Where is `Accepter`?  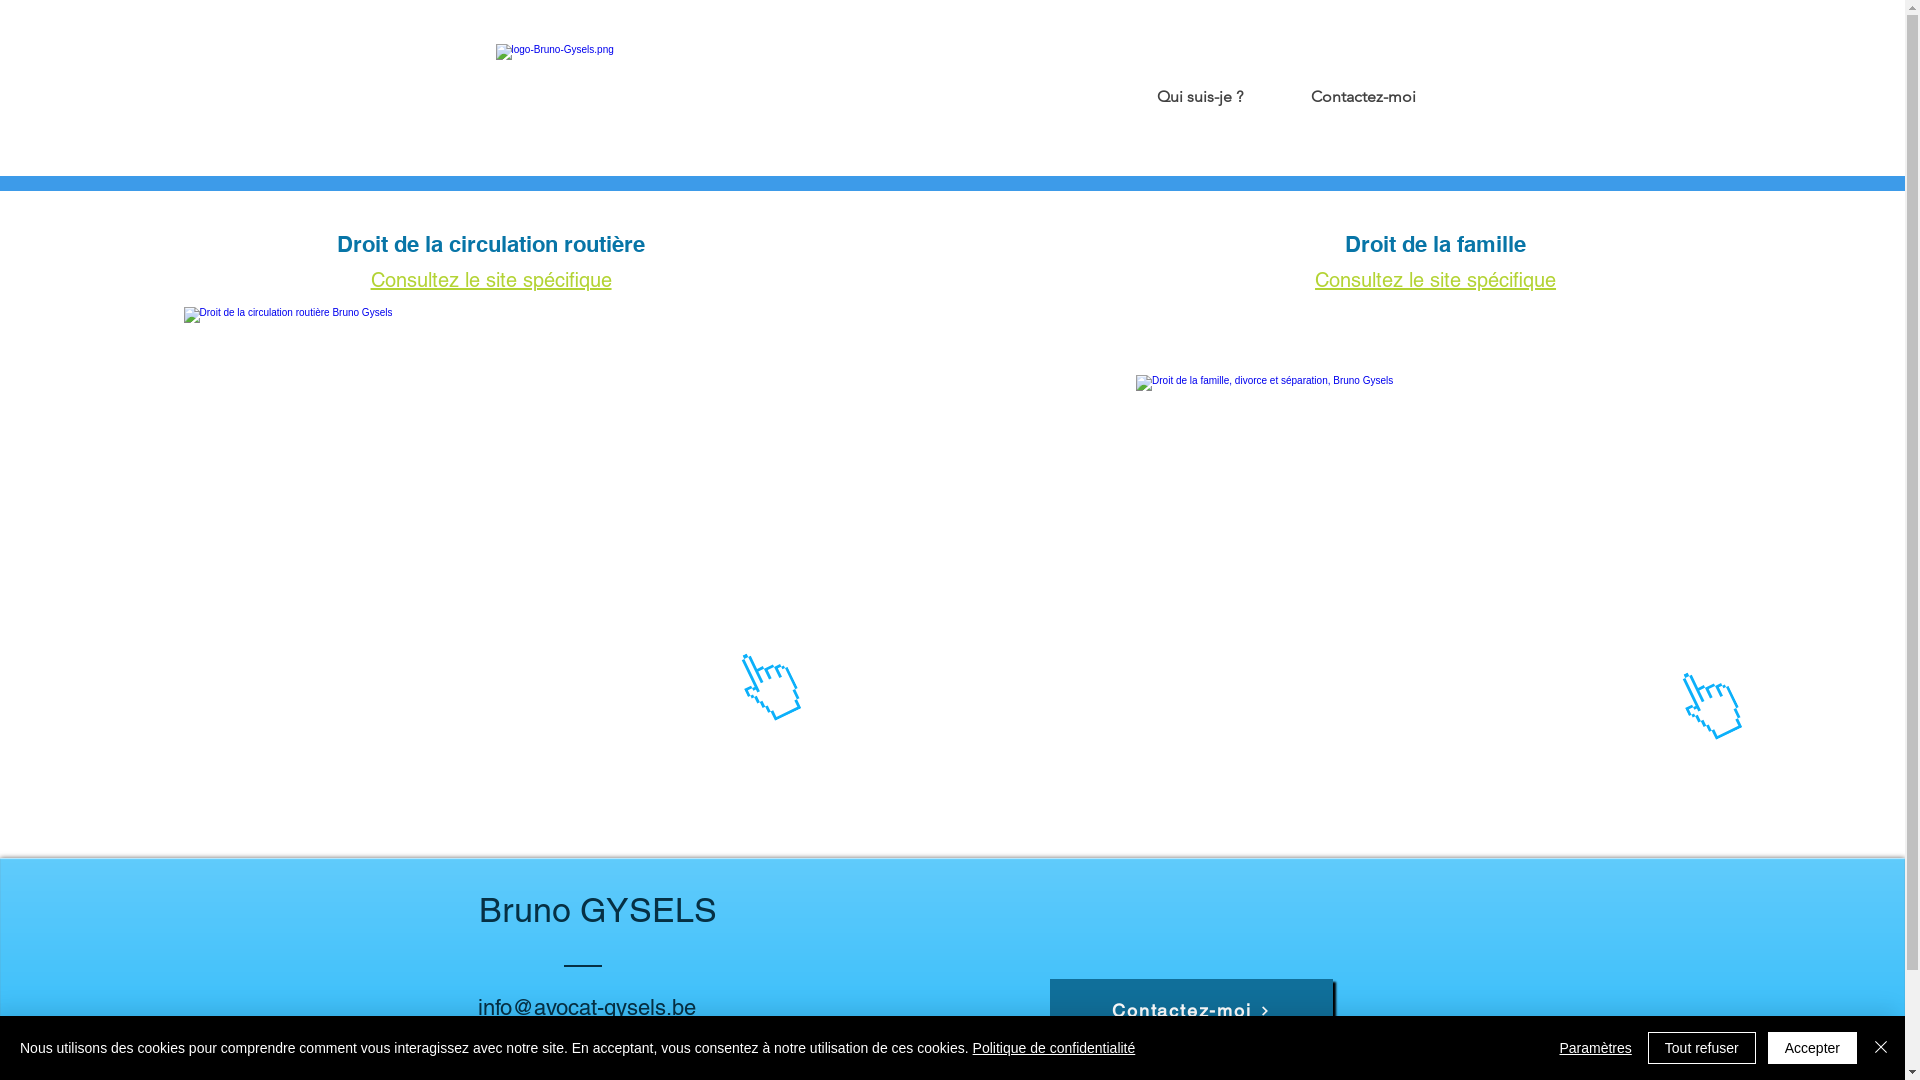
Accepter is located at coordinates (1812, 1048).